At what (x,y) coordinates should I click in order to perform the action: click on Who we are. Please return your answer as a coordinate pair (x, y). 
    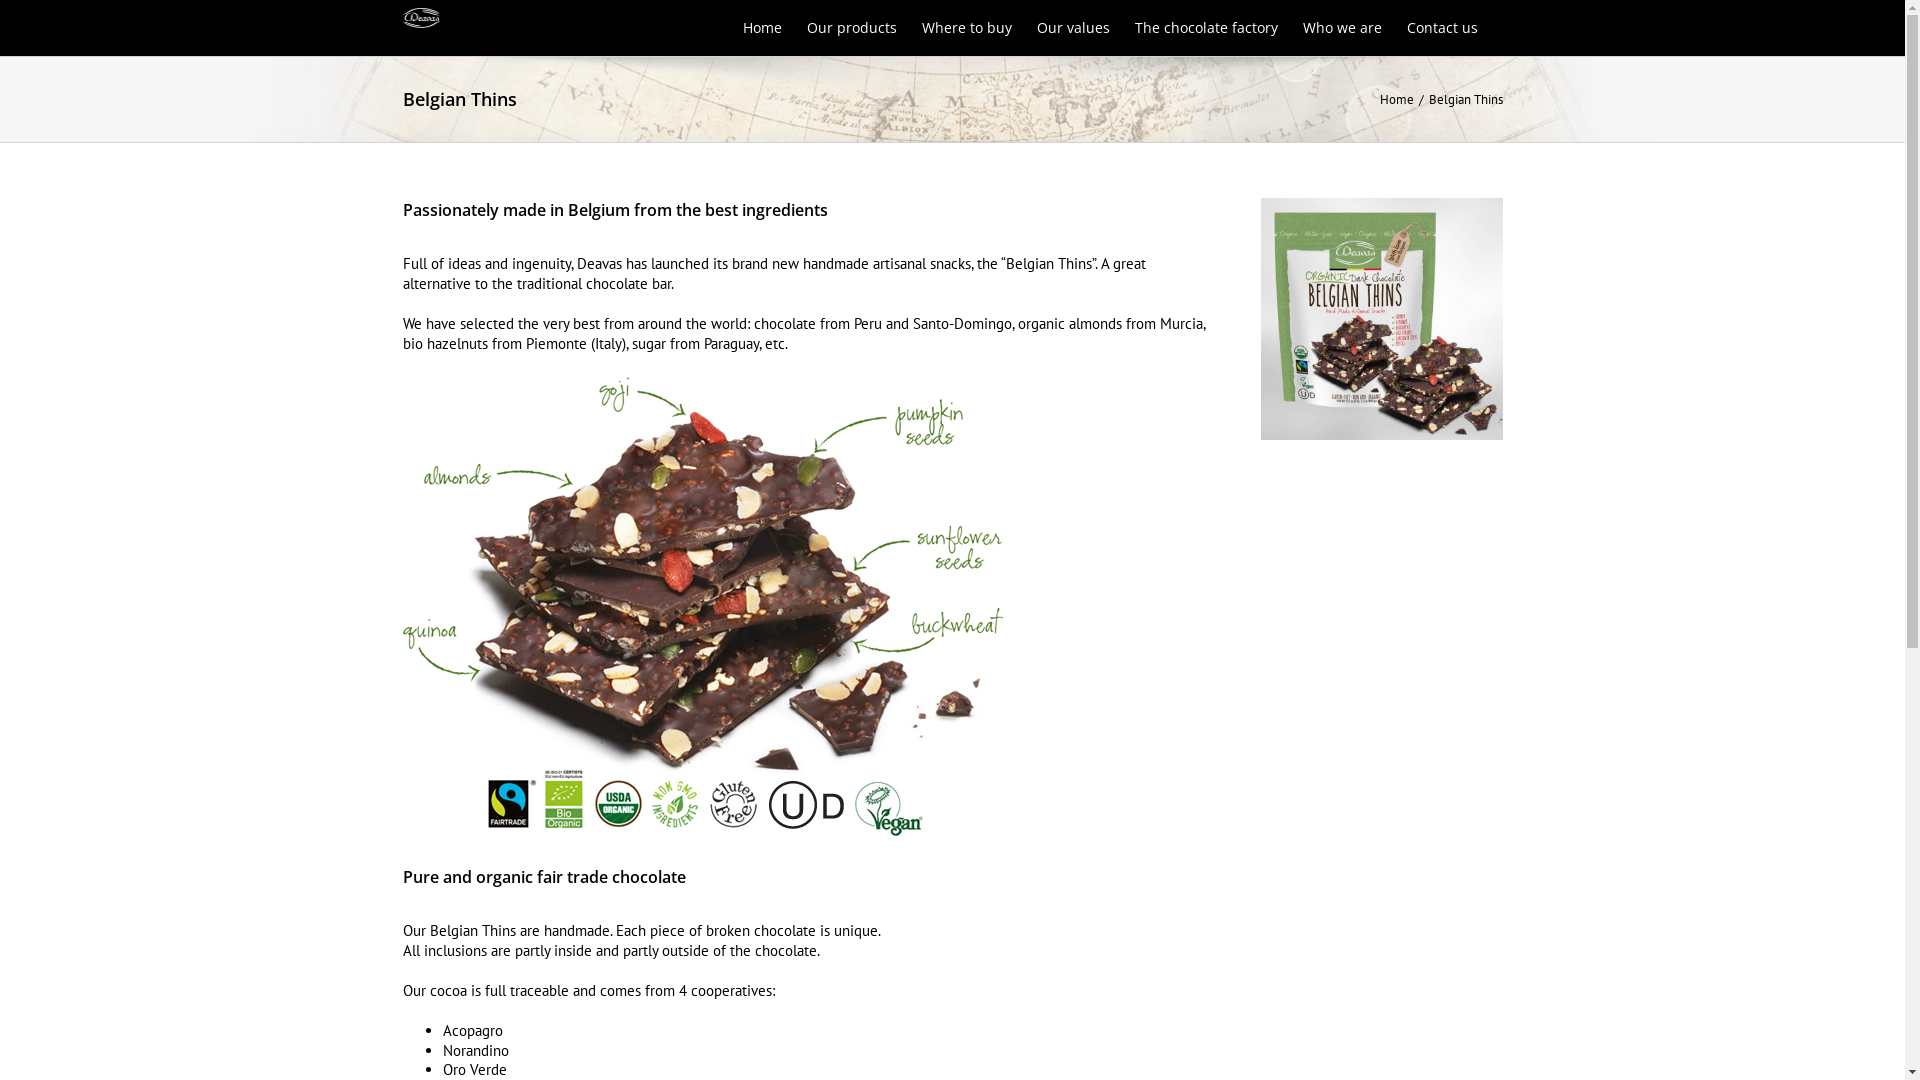
    Looking at the image, I should click on (1342, 28).